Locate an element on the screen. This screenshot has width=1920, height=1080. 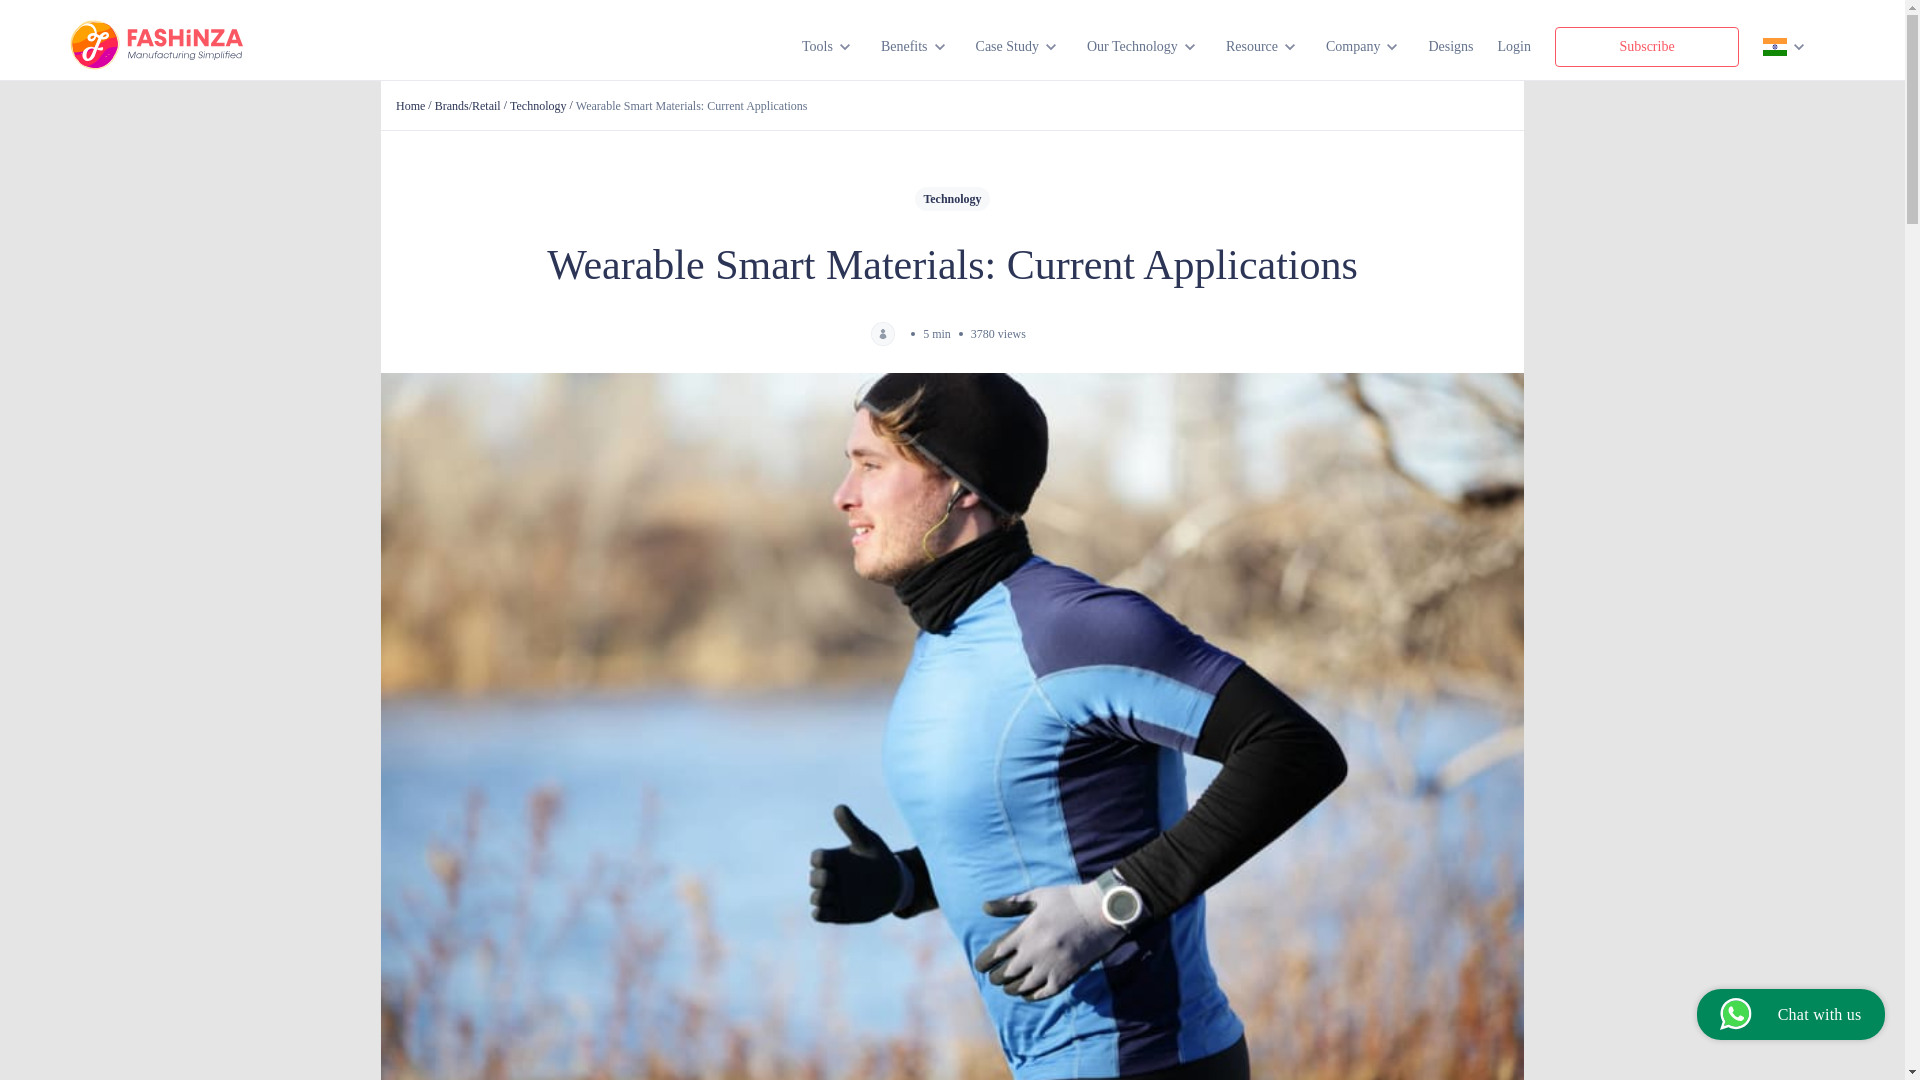
Technology is located at coordinates (538, 106).